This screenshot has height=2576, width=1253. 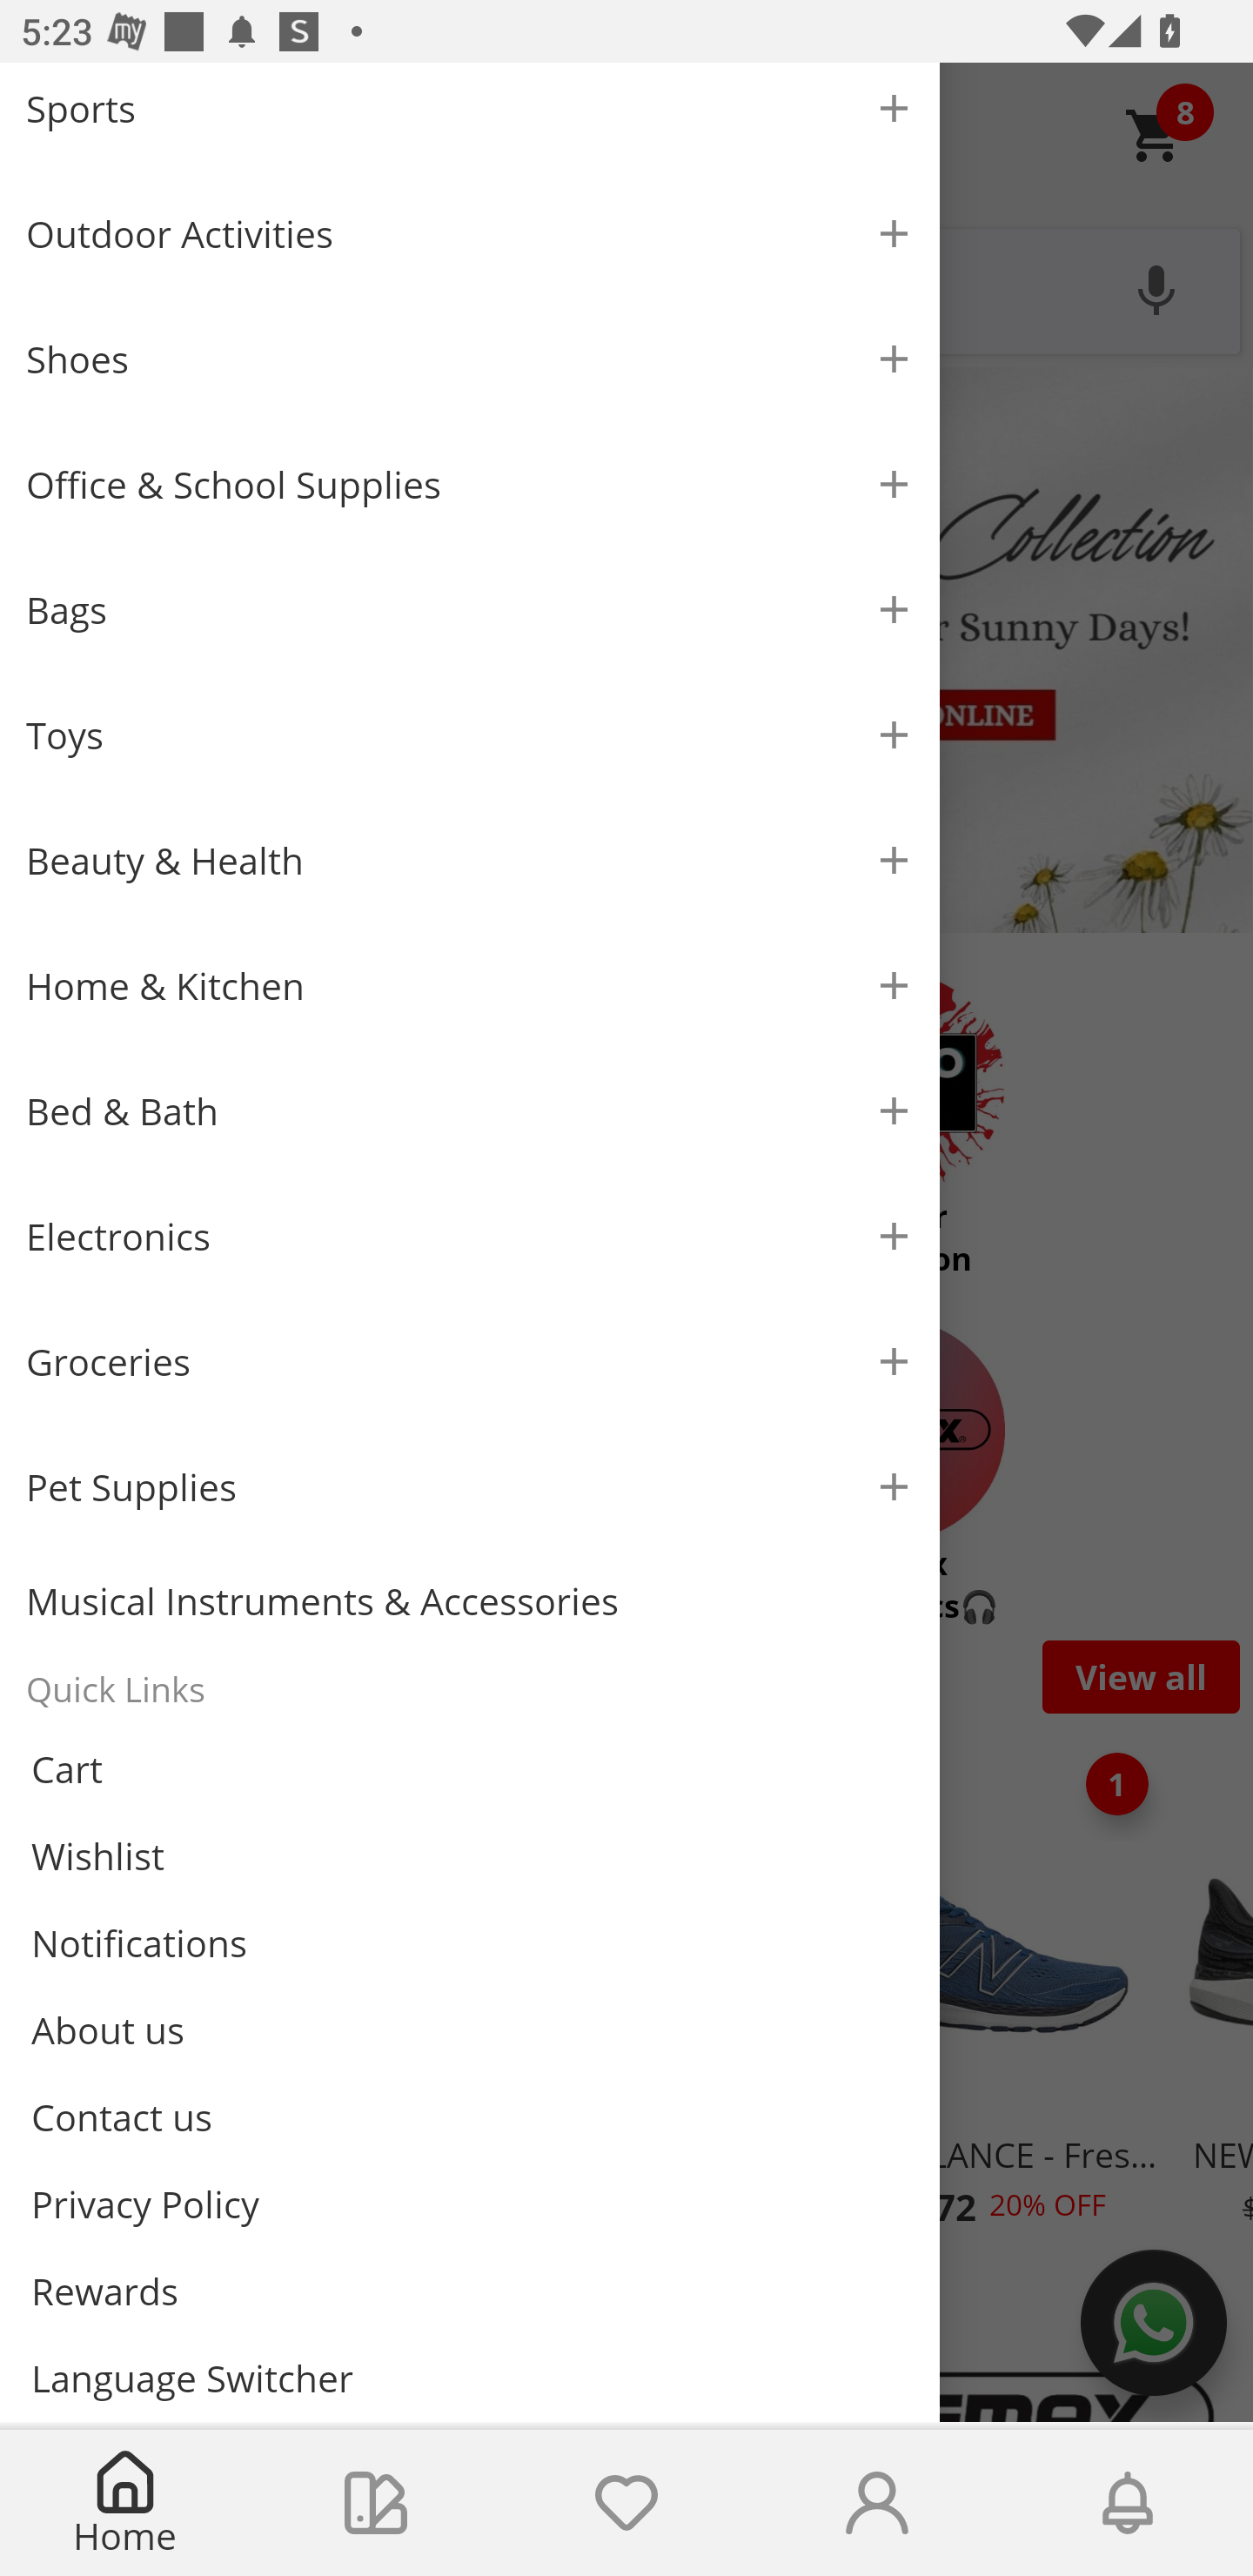 I want to click on Pet Supplies, so click(x=470, y=1486).